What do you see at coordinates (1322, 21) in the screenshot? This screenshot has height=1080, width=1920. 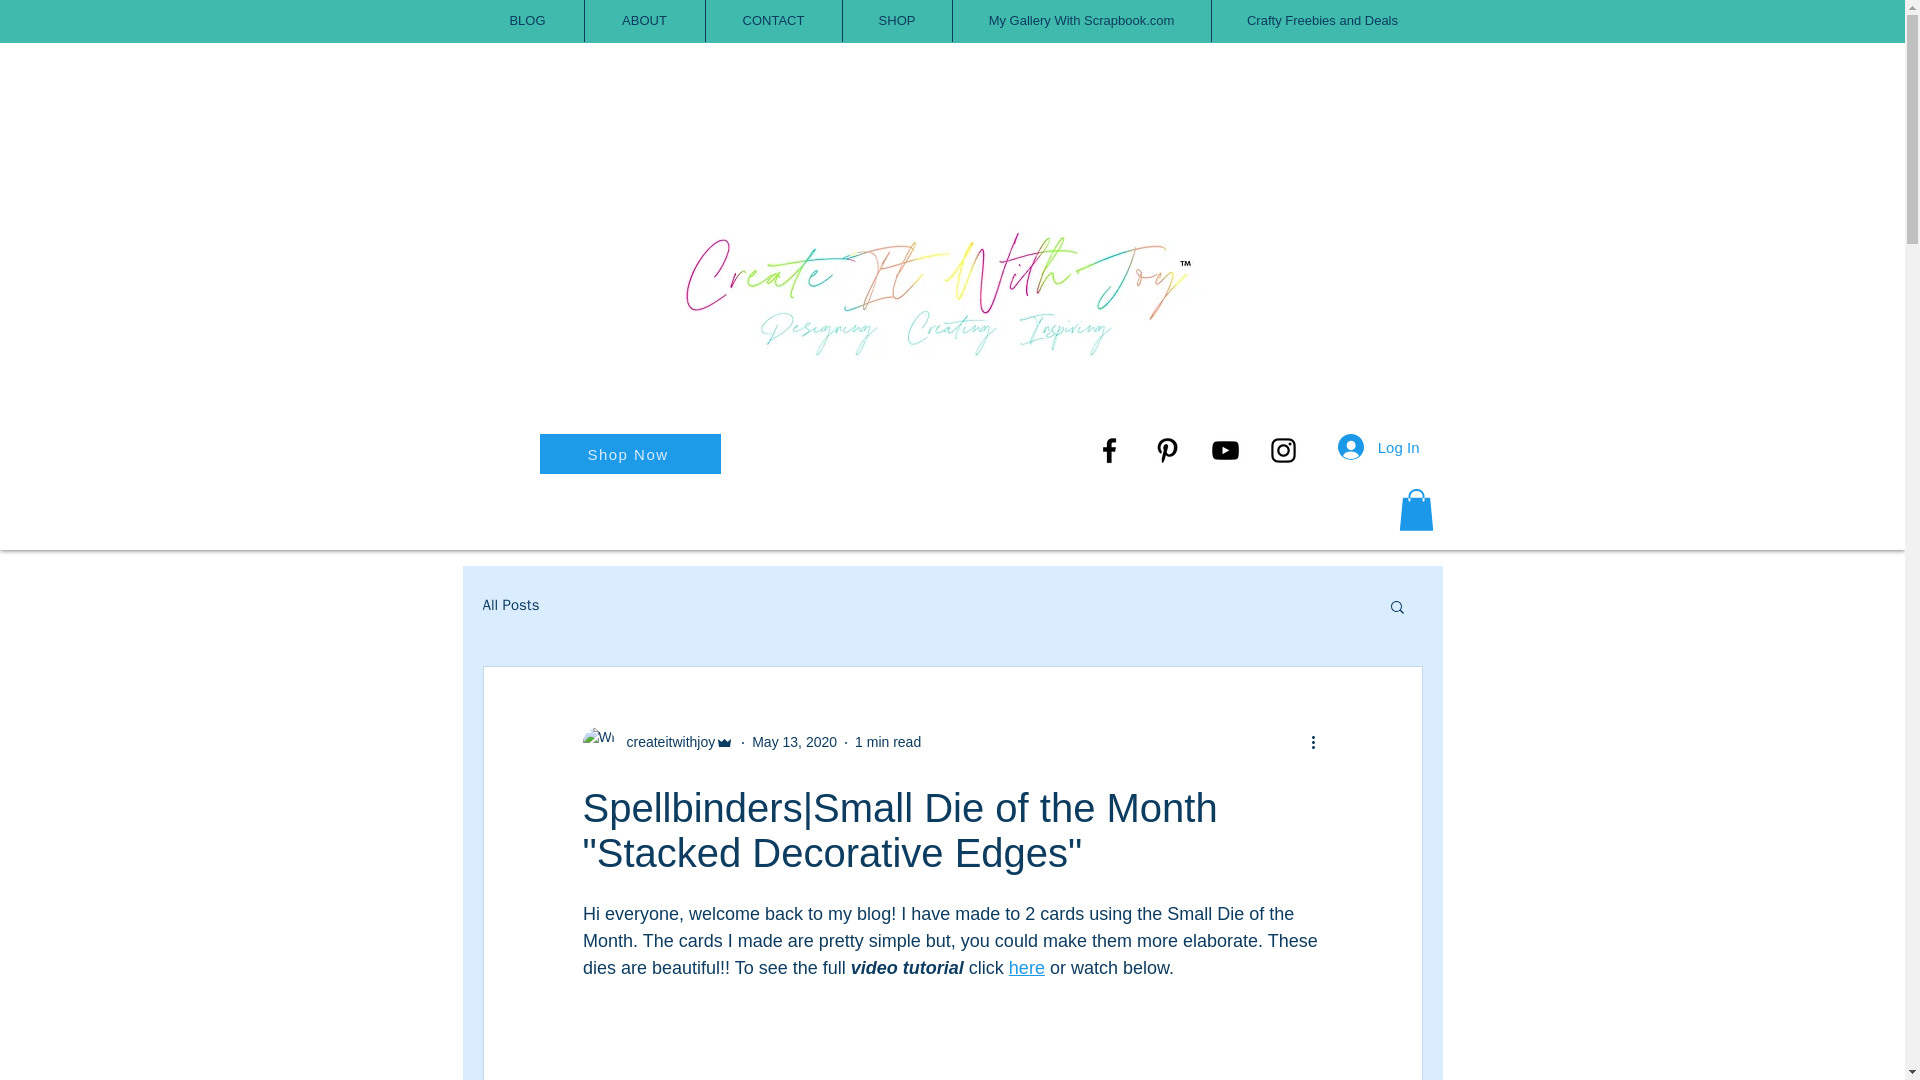 I see `Crafty Freebies and Deals` at bounding box center [1322, 21].